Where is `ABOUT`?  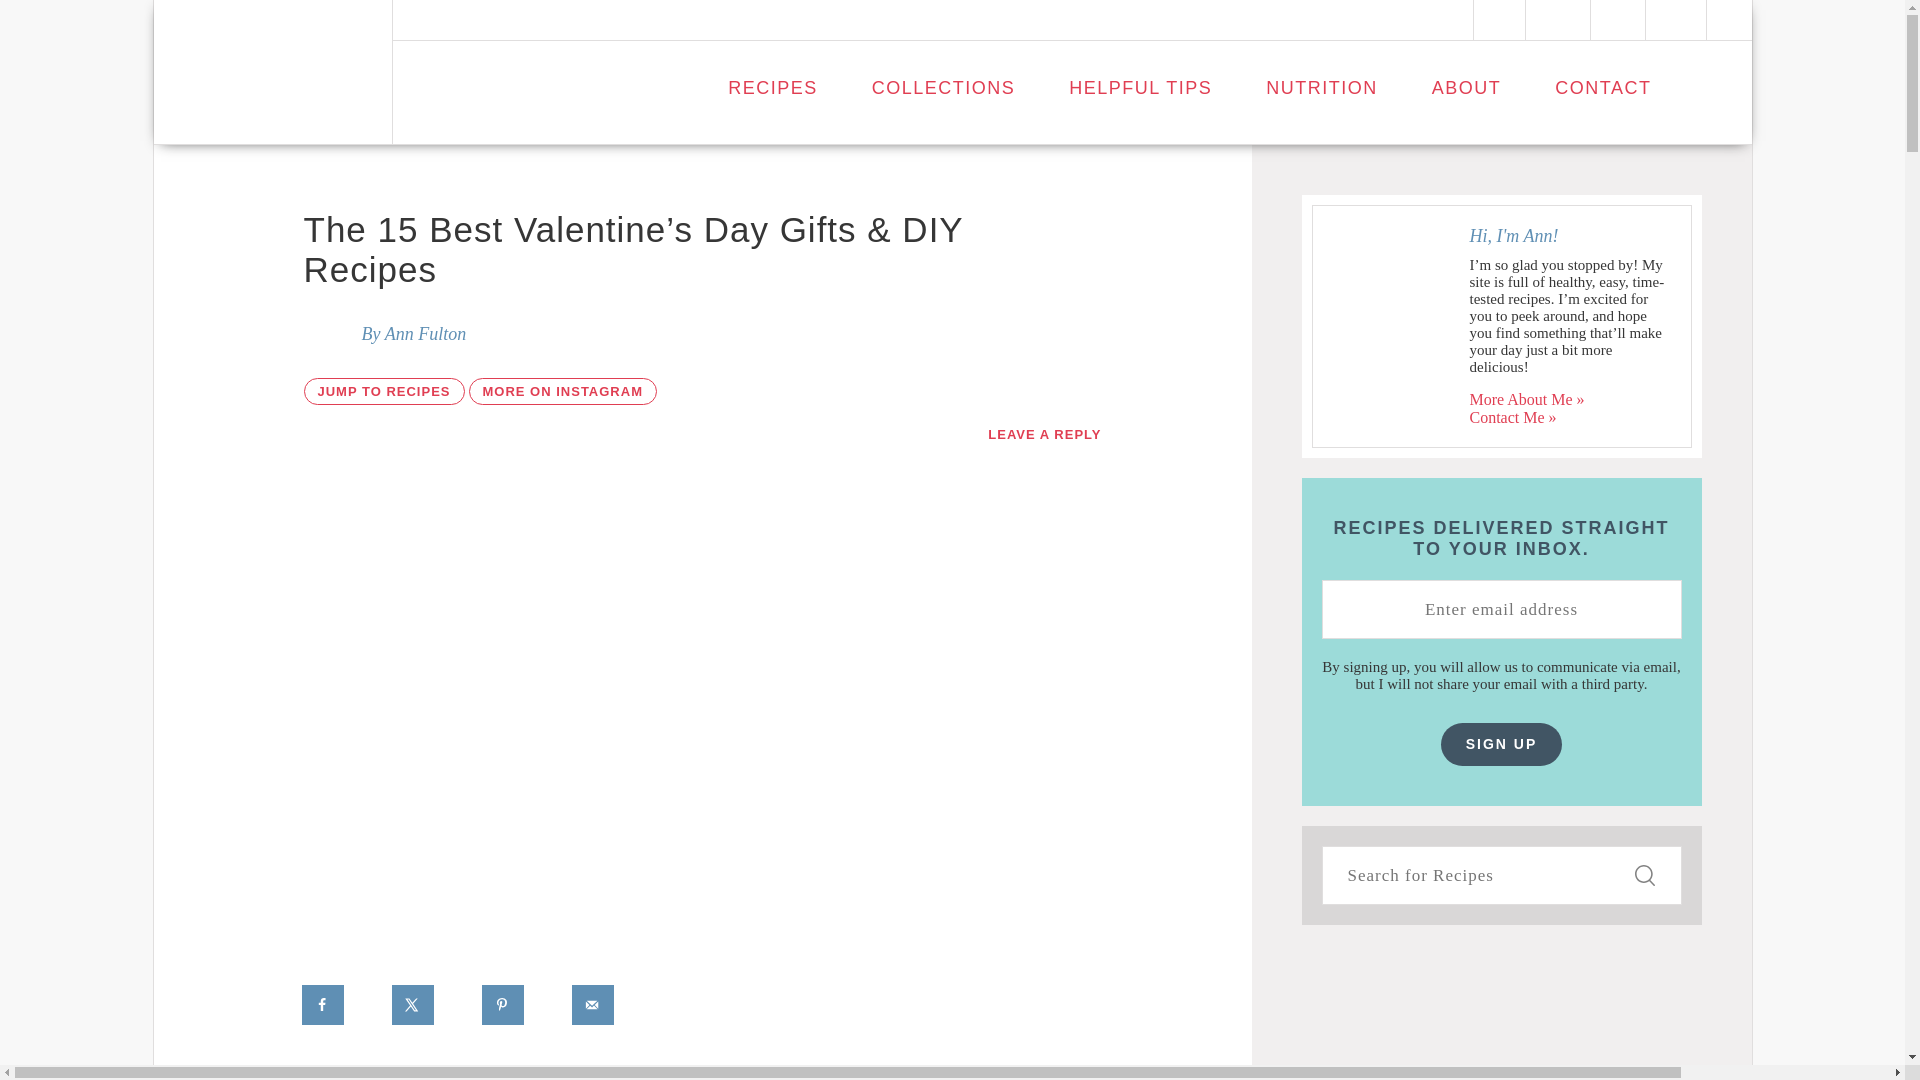 ABOUT is located at coordinates (1466, 88).